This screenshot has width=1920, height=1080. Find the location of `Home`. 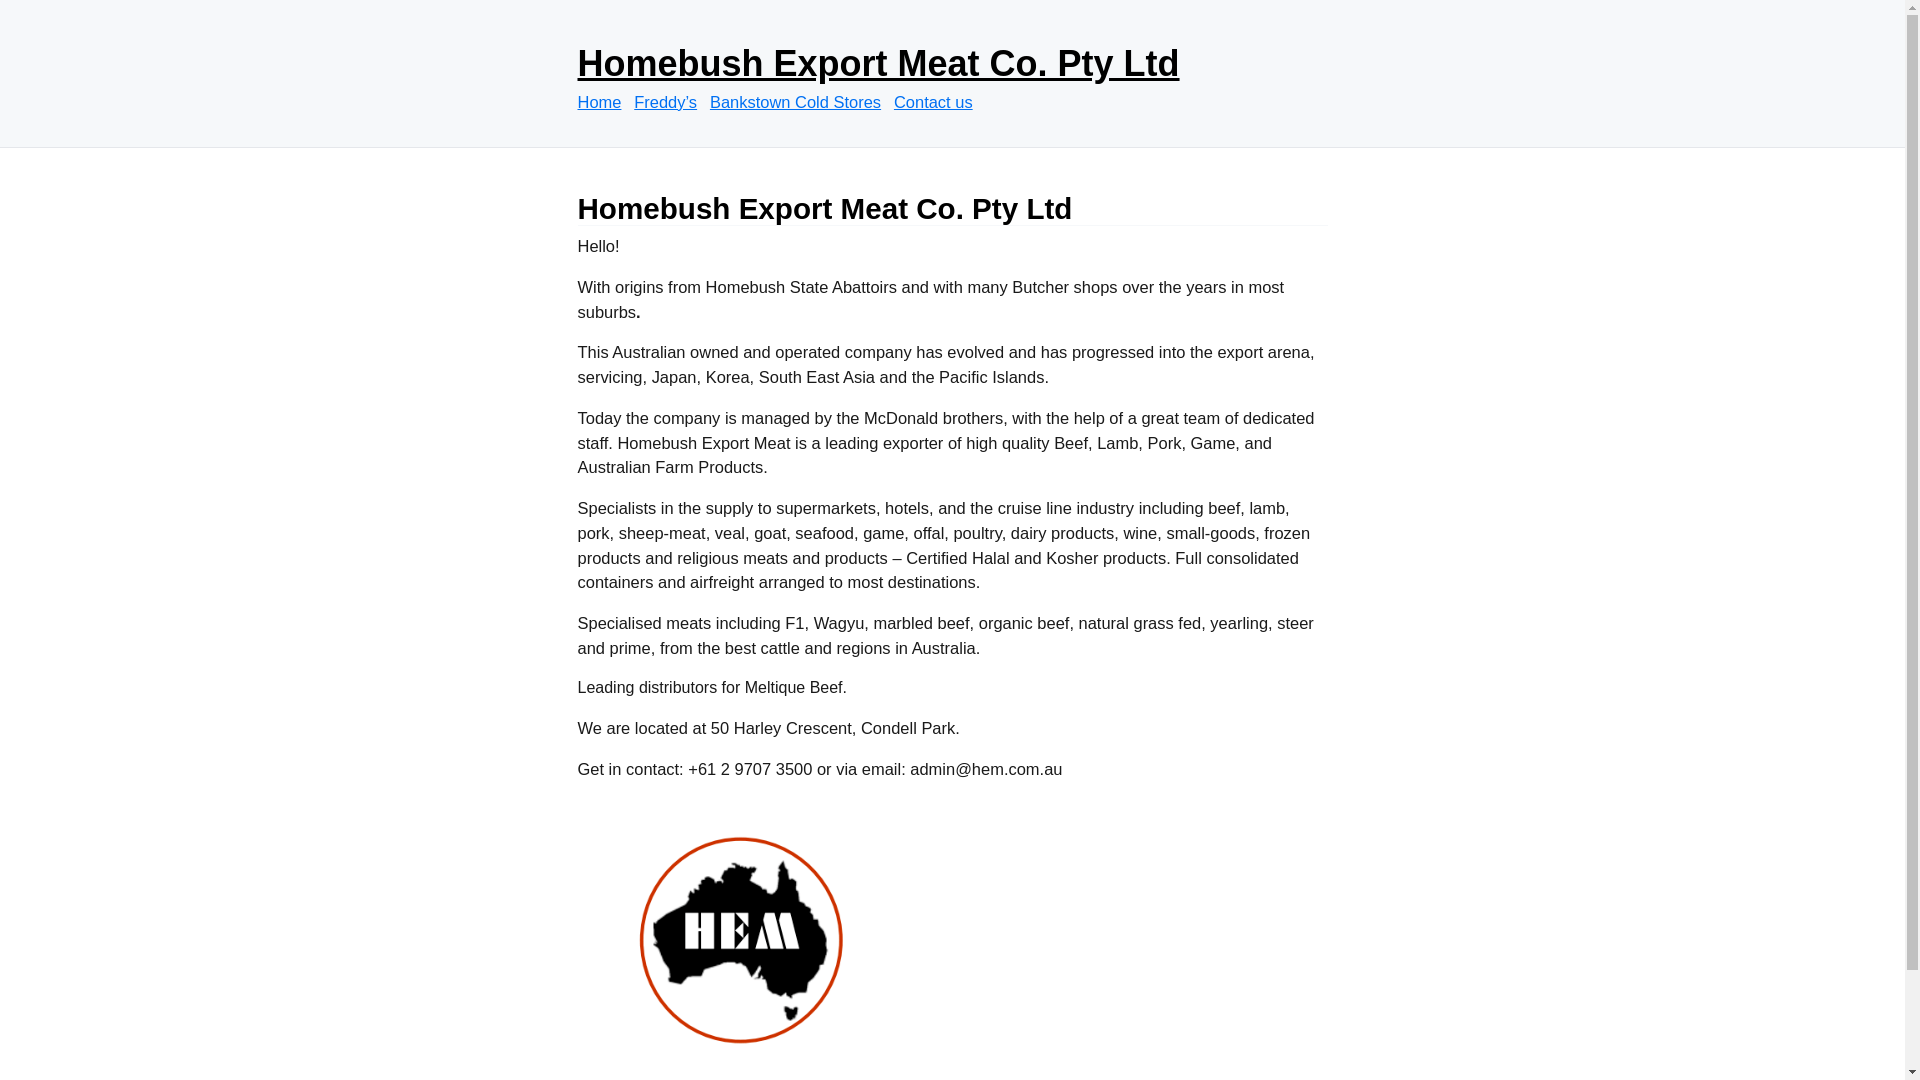

Home is located at coordinates (604, 102).